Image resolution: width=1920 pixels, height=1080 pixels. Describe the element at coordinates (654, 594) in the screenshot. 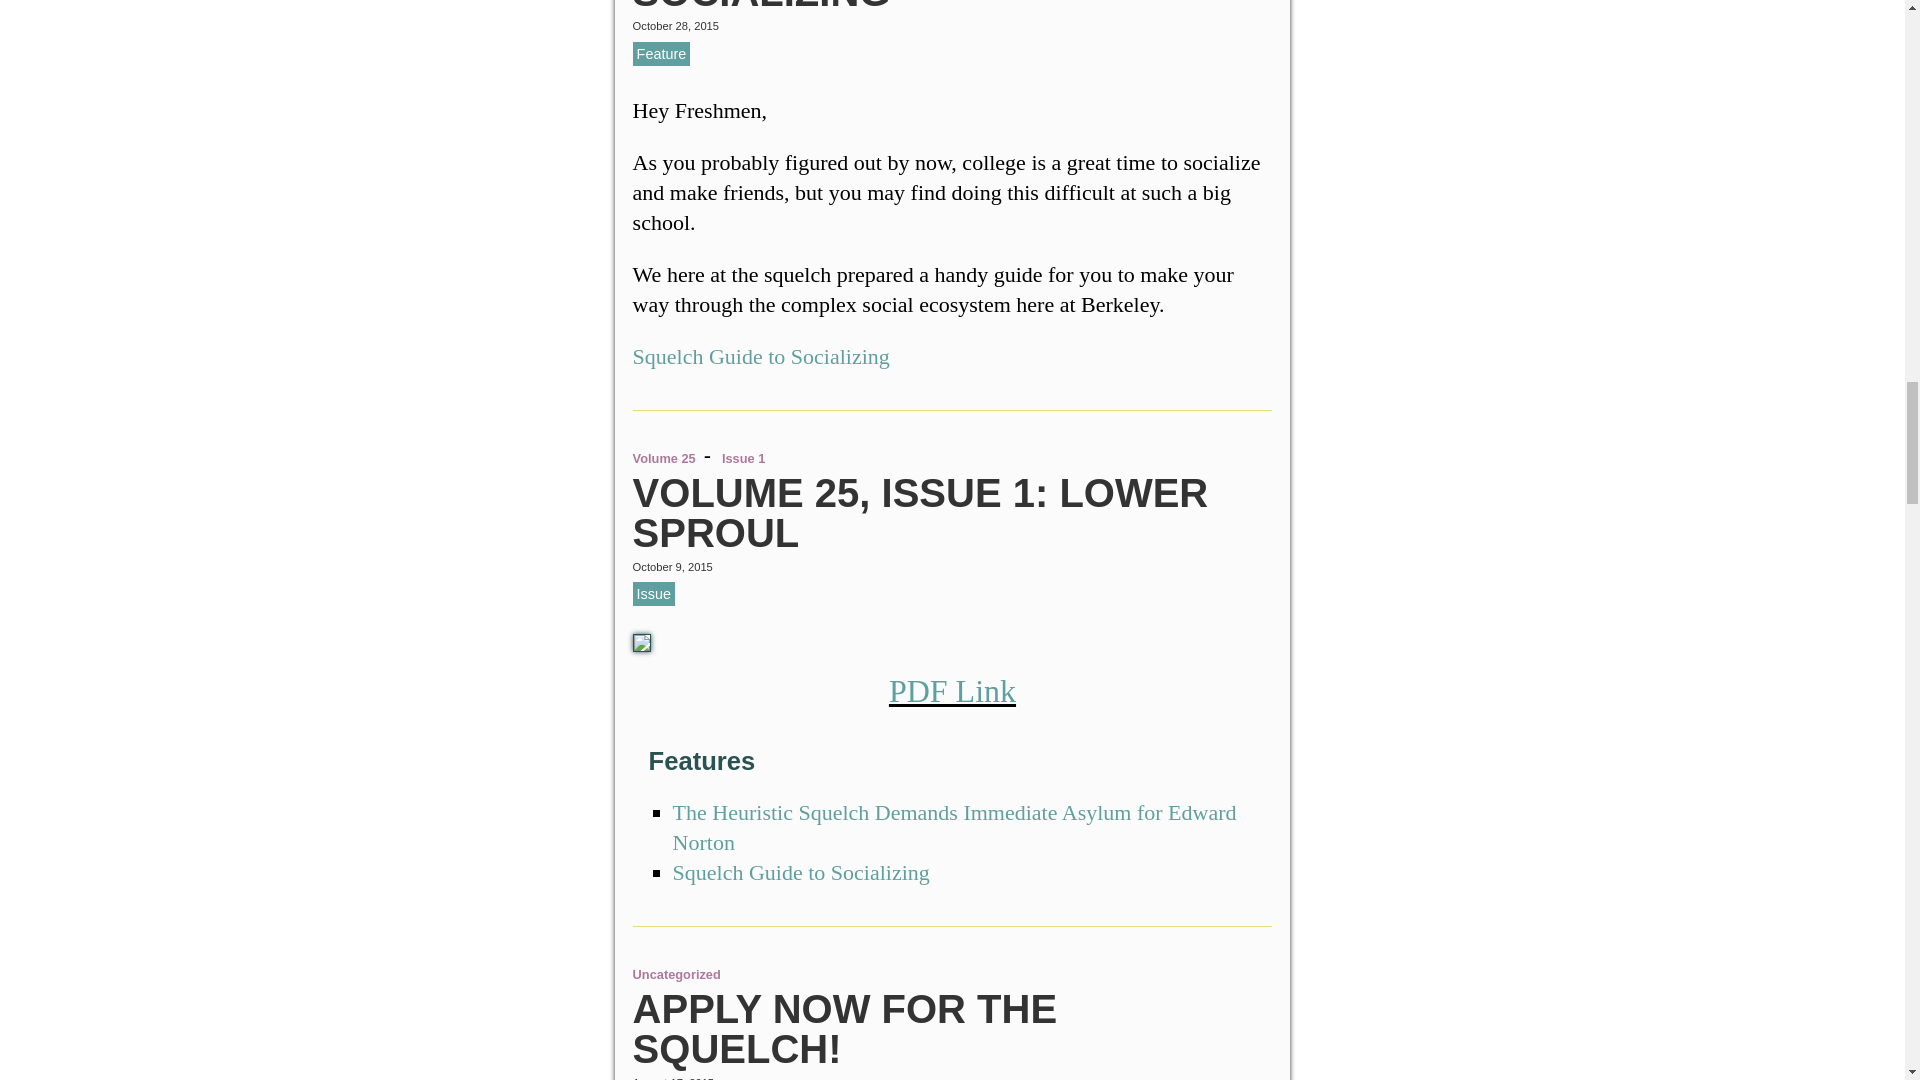

I see `Issue` at that location.